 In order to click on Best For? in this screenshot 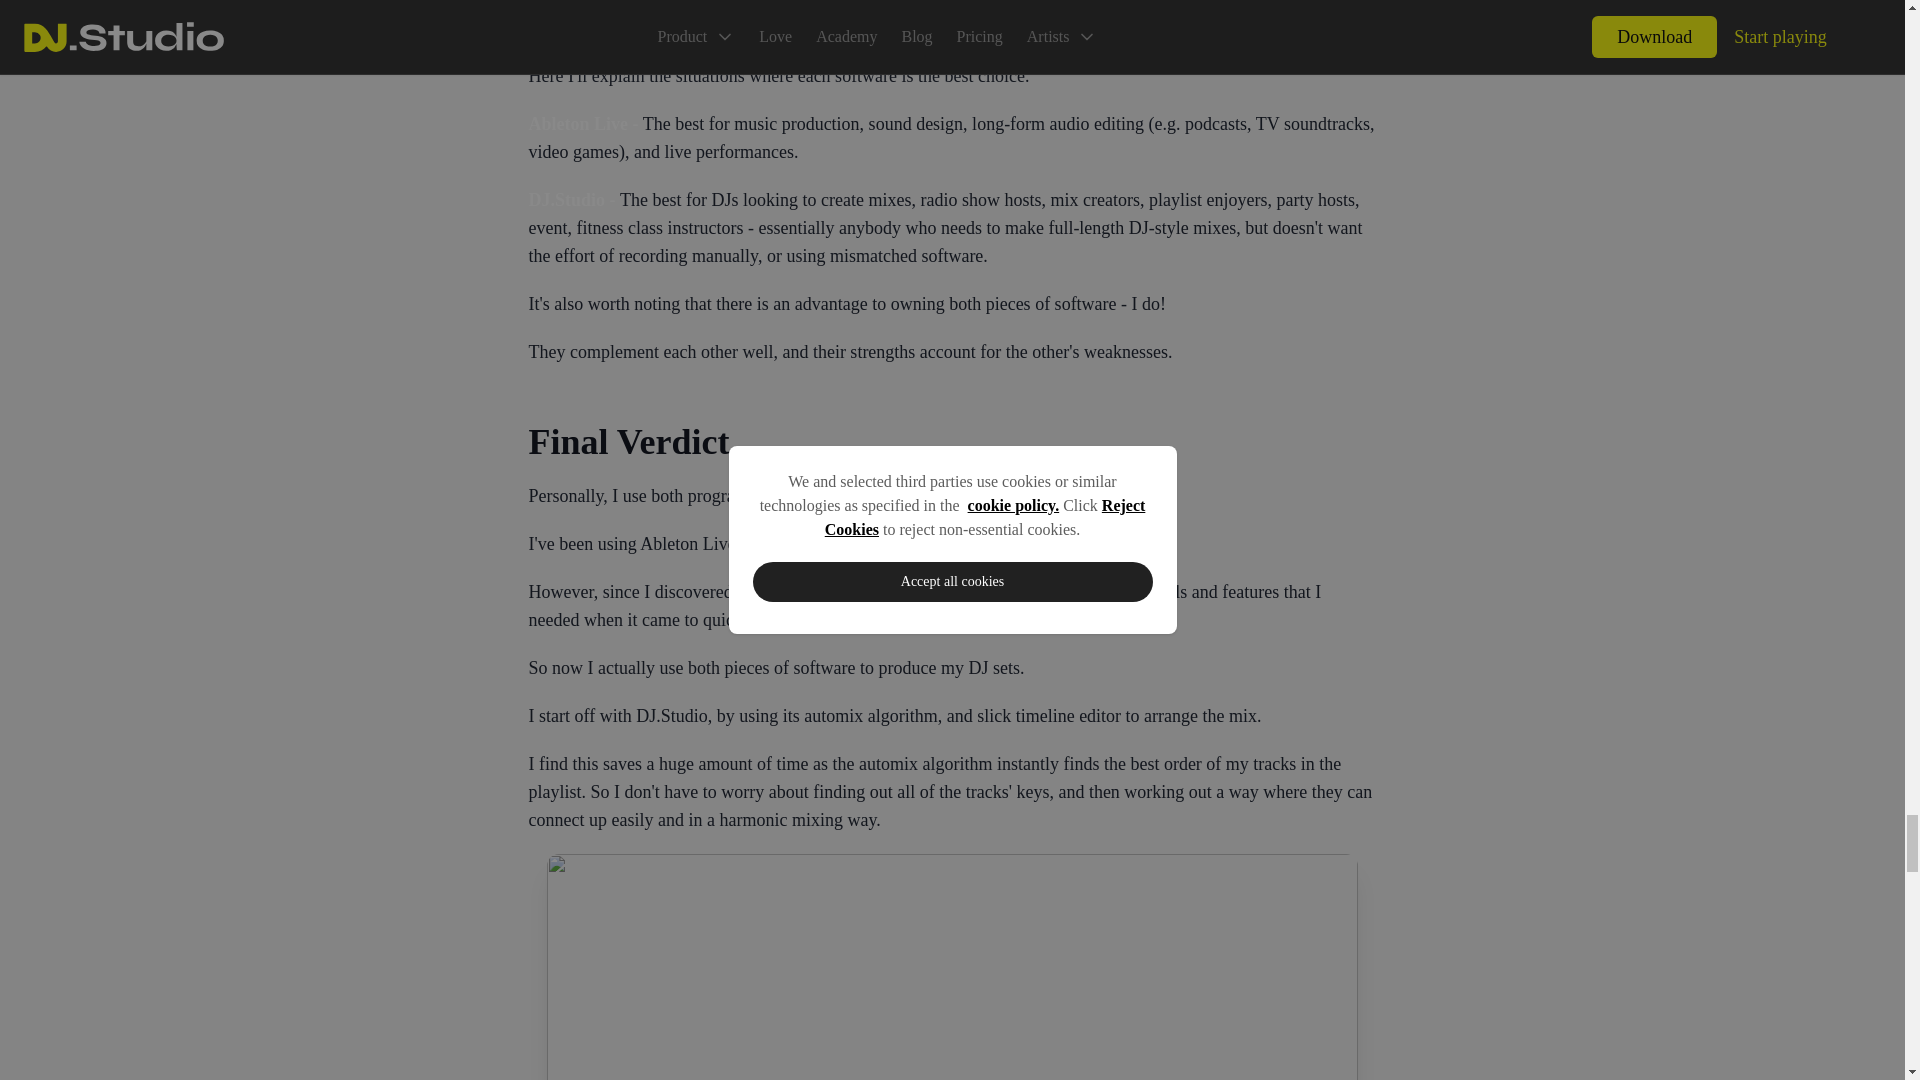, I will do `click(952, 24)`.